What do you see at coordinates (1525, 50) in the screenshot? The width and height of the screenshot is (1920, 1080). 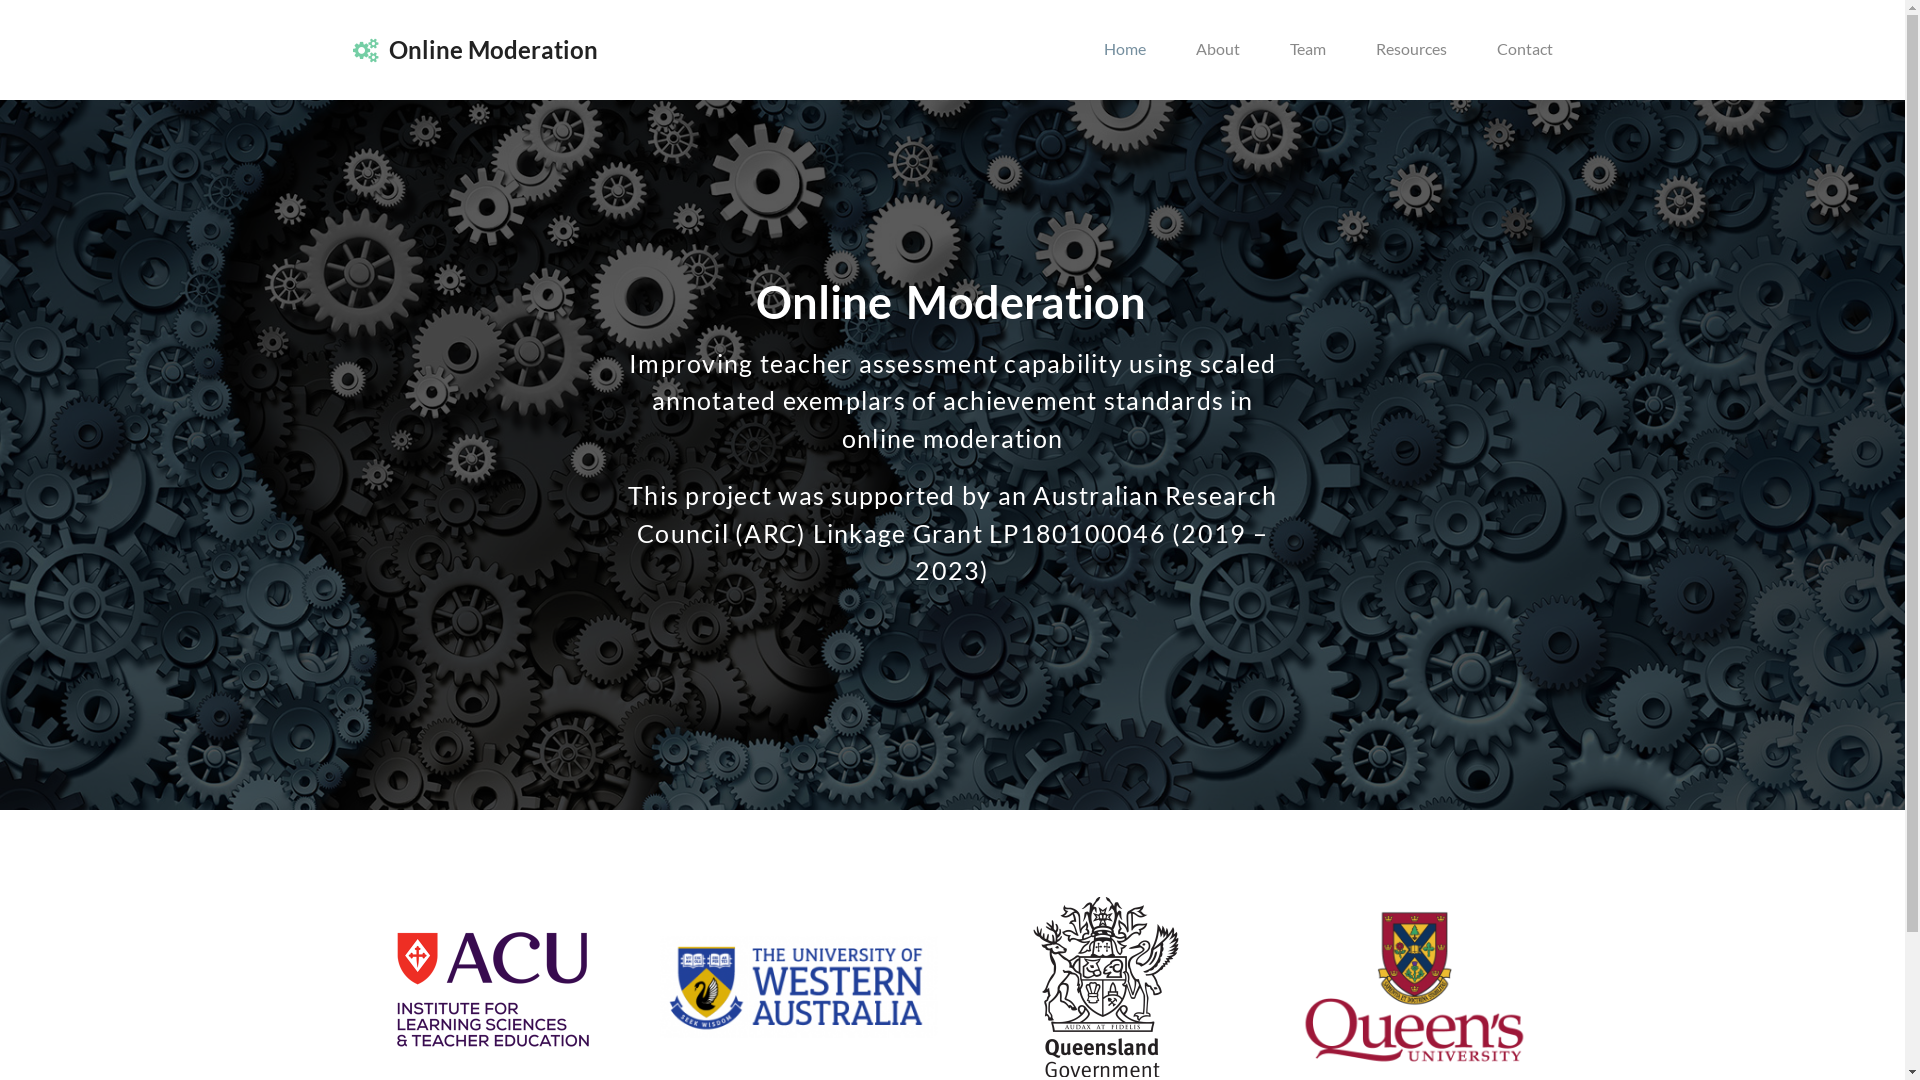 I see `Contact` at bounding box center [1525, 50].